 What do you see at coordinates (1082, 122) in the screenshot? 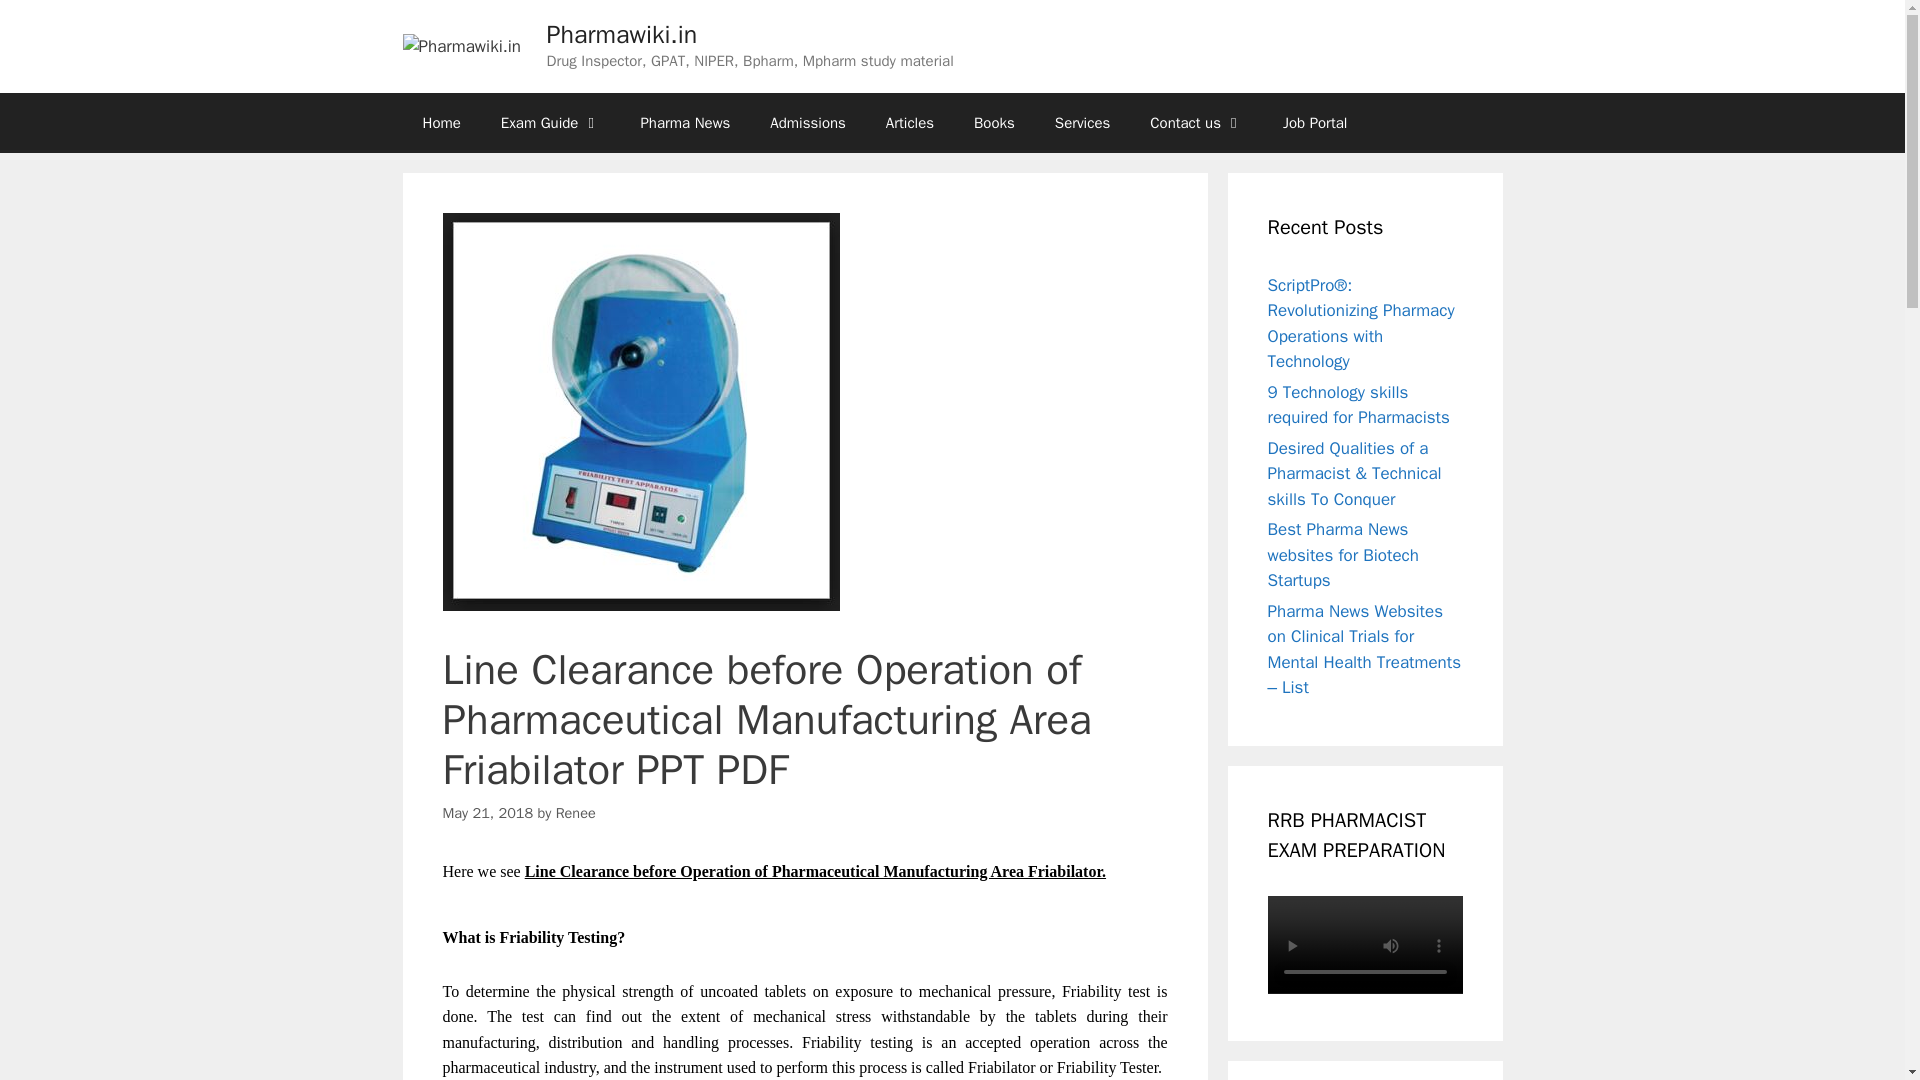
I see `Services` at bounding box center [1082, 122].